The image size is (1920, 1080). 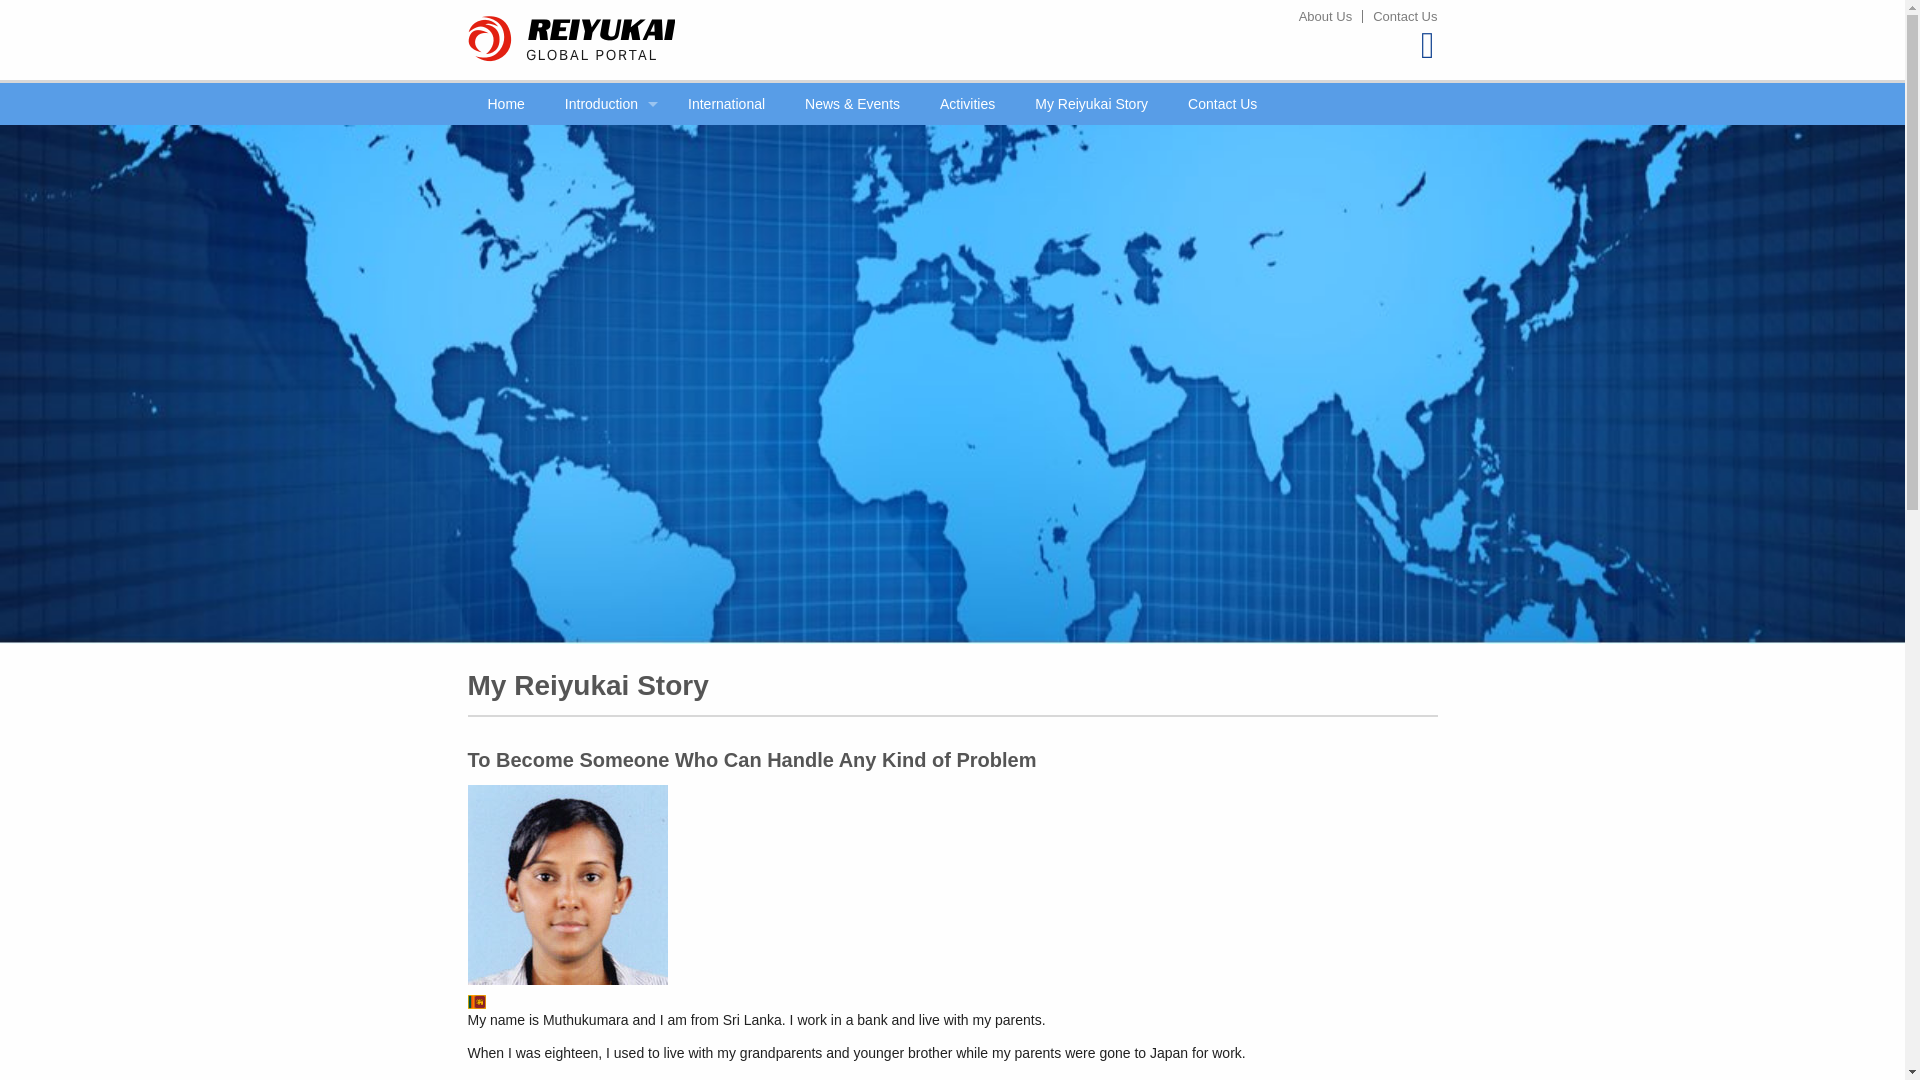 What do you see at coordinates (1324, 16) in the screenshot?
I see `About Us` at bounding box center [1324, 16].